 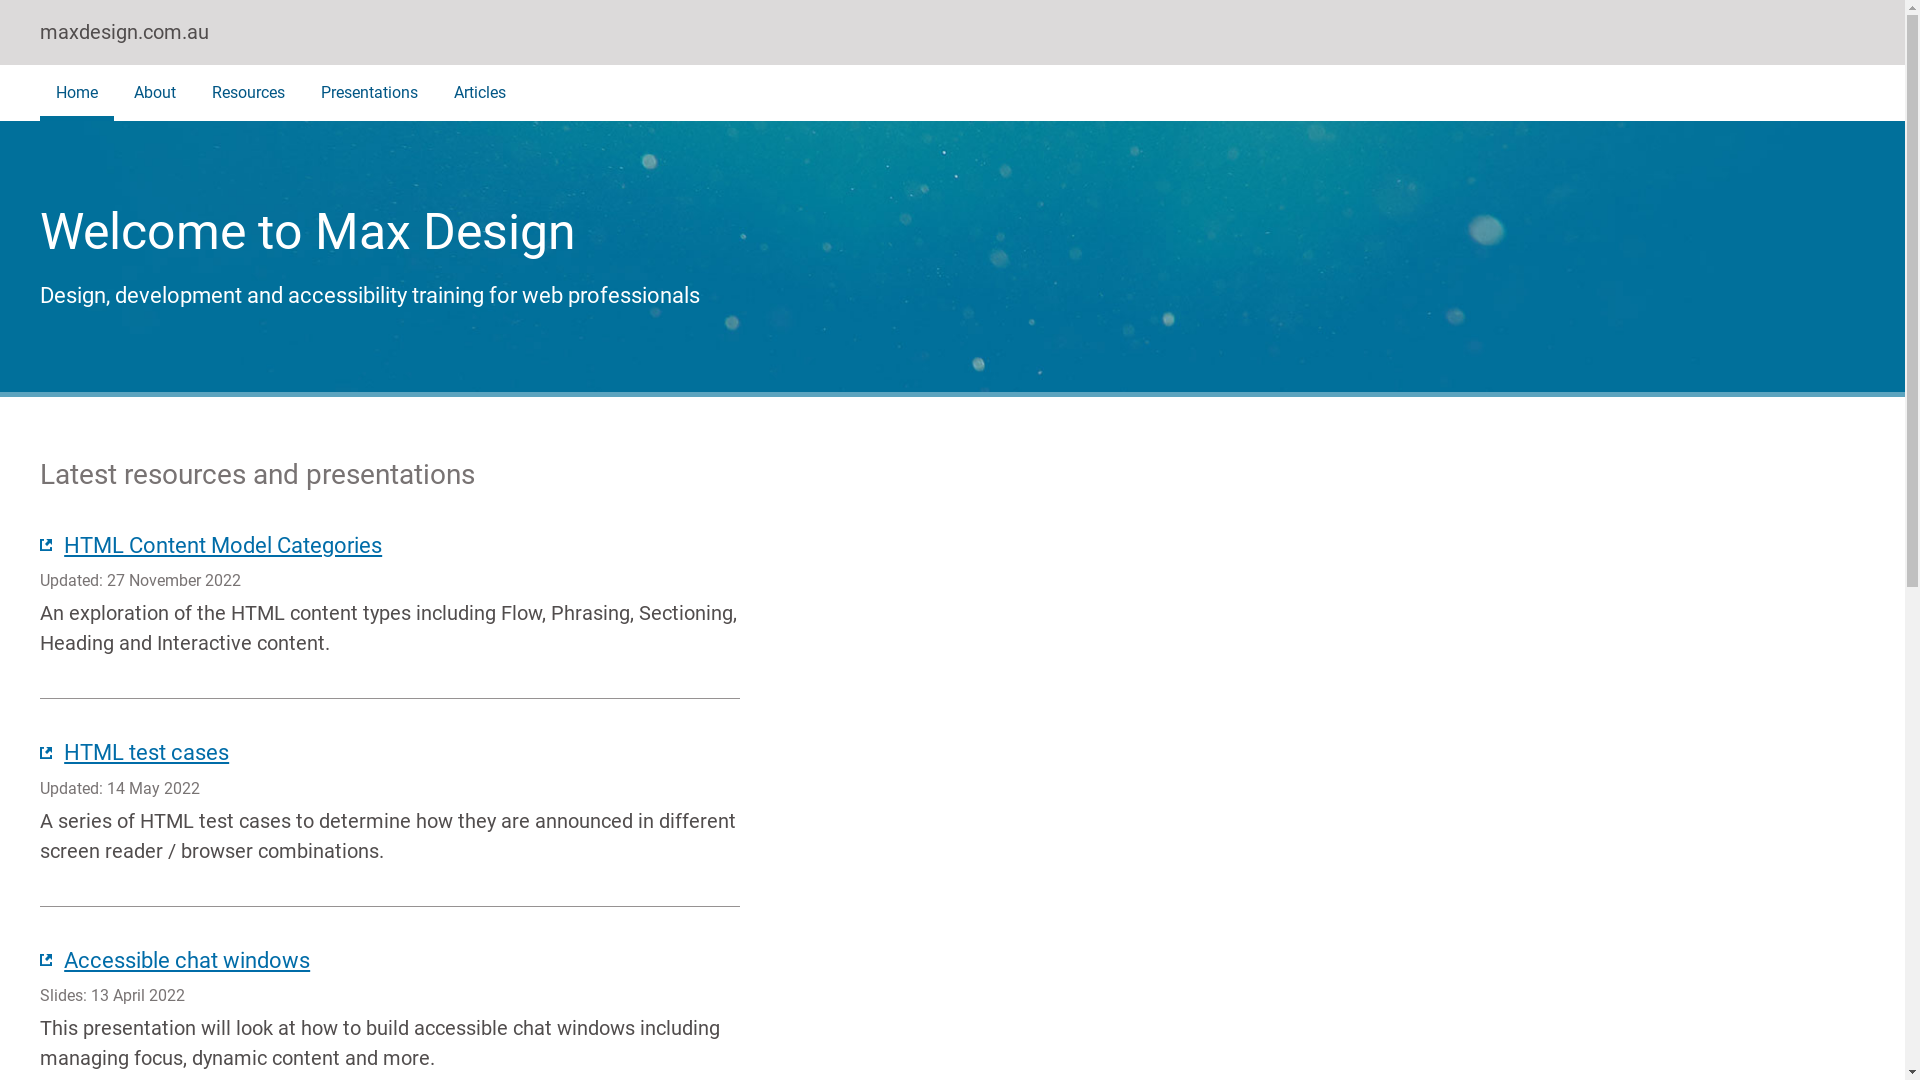 What do you see at coordinates (480, 93) in the screenshot?
I see `Articles` at bounding box center [480, 93].